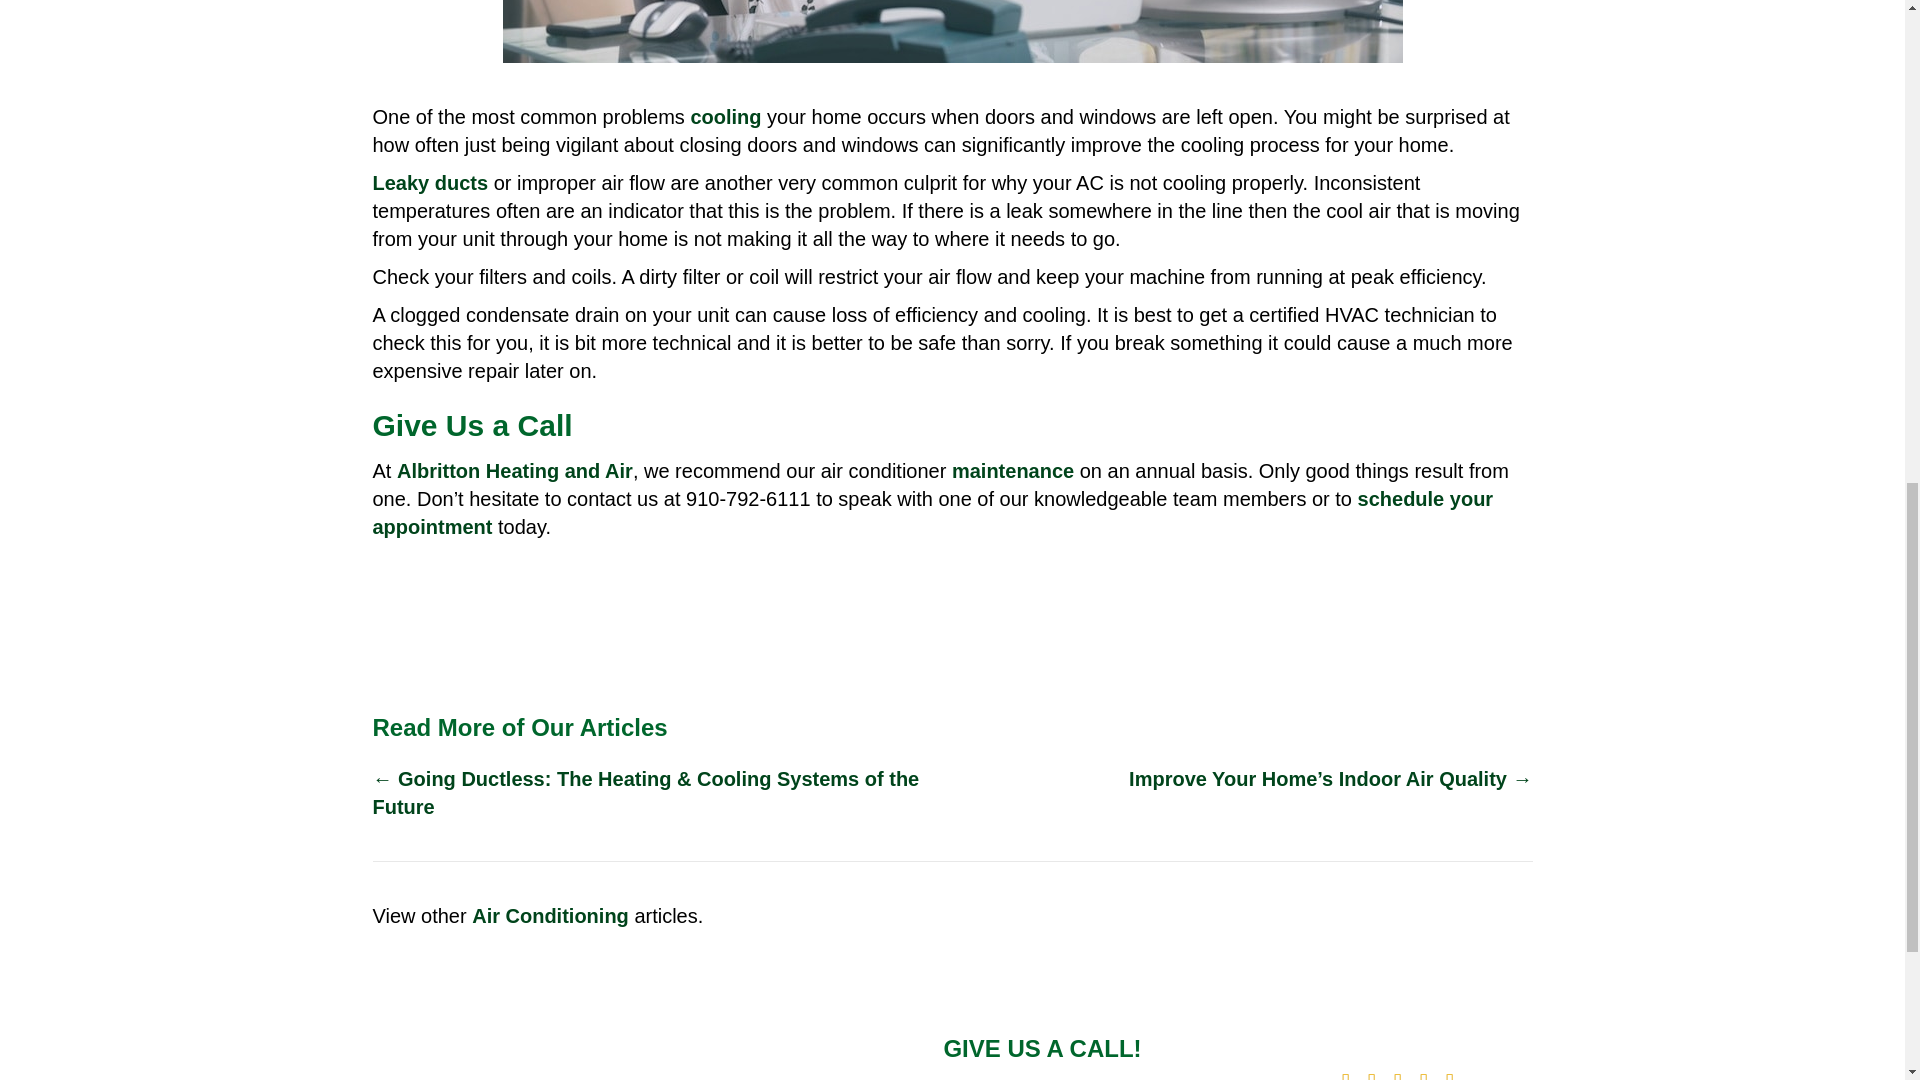 This screenshot has height=1080, width=1920. Describe the element at coordinates (932, 512) in the screenshot. I see `schedule your appointment` at that location.